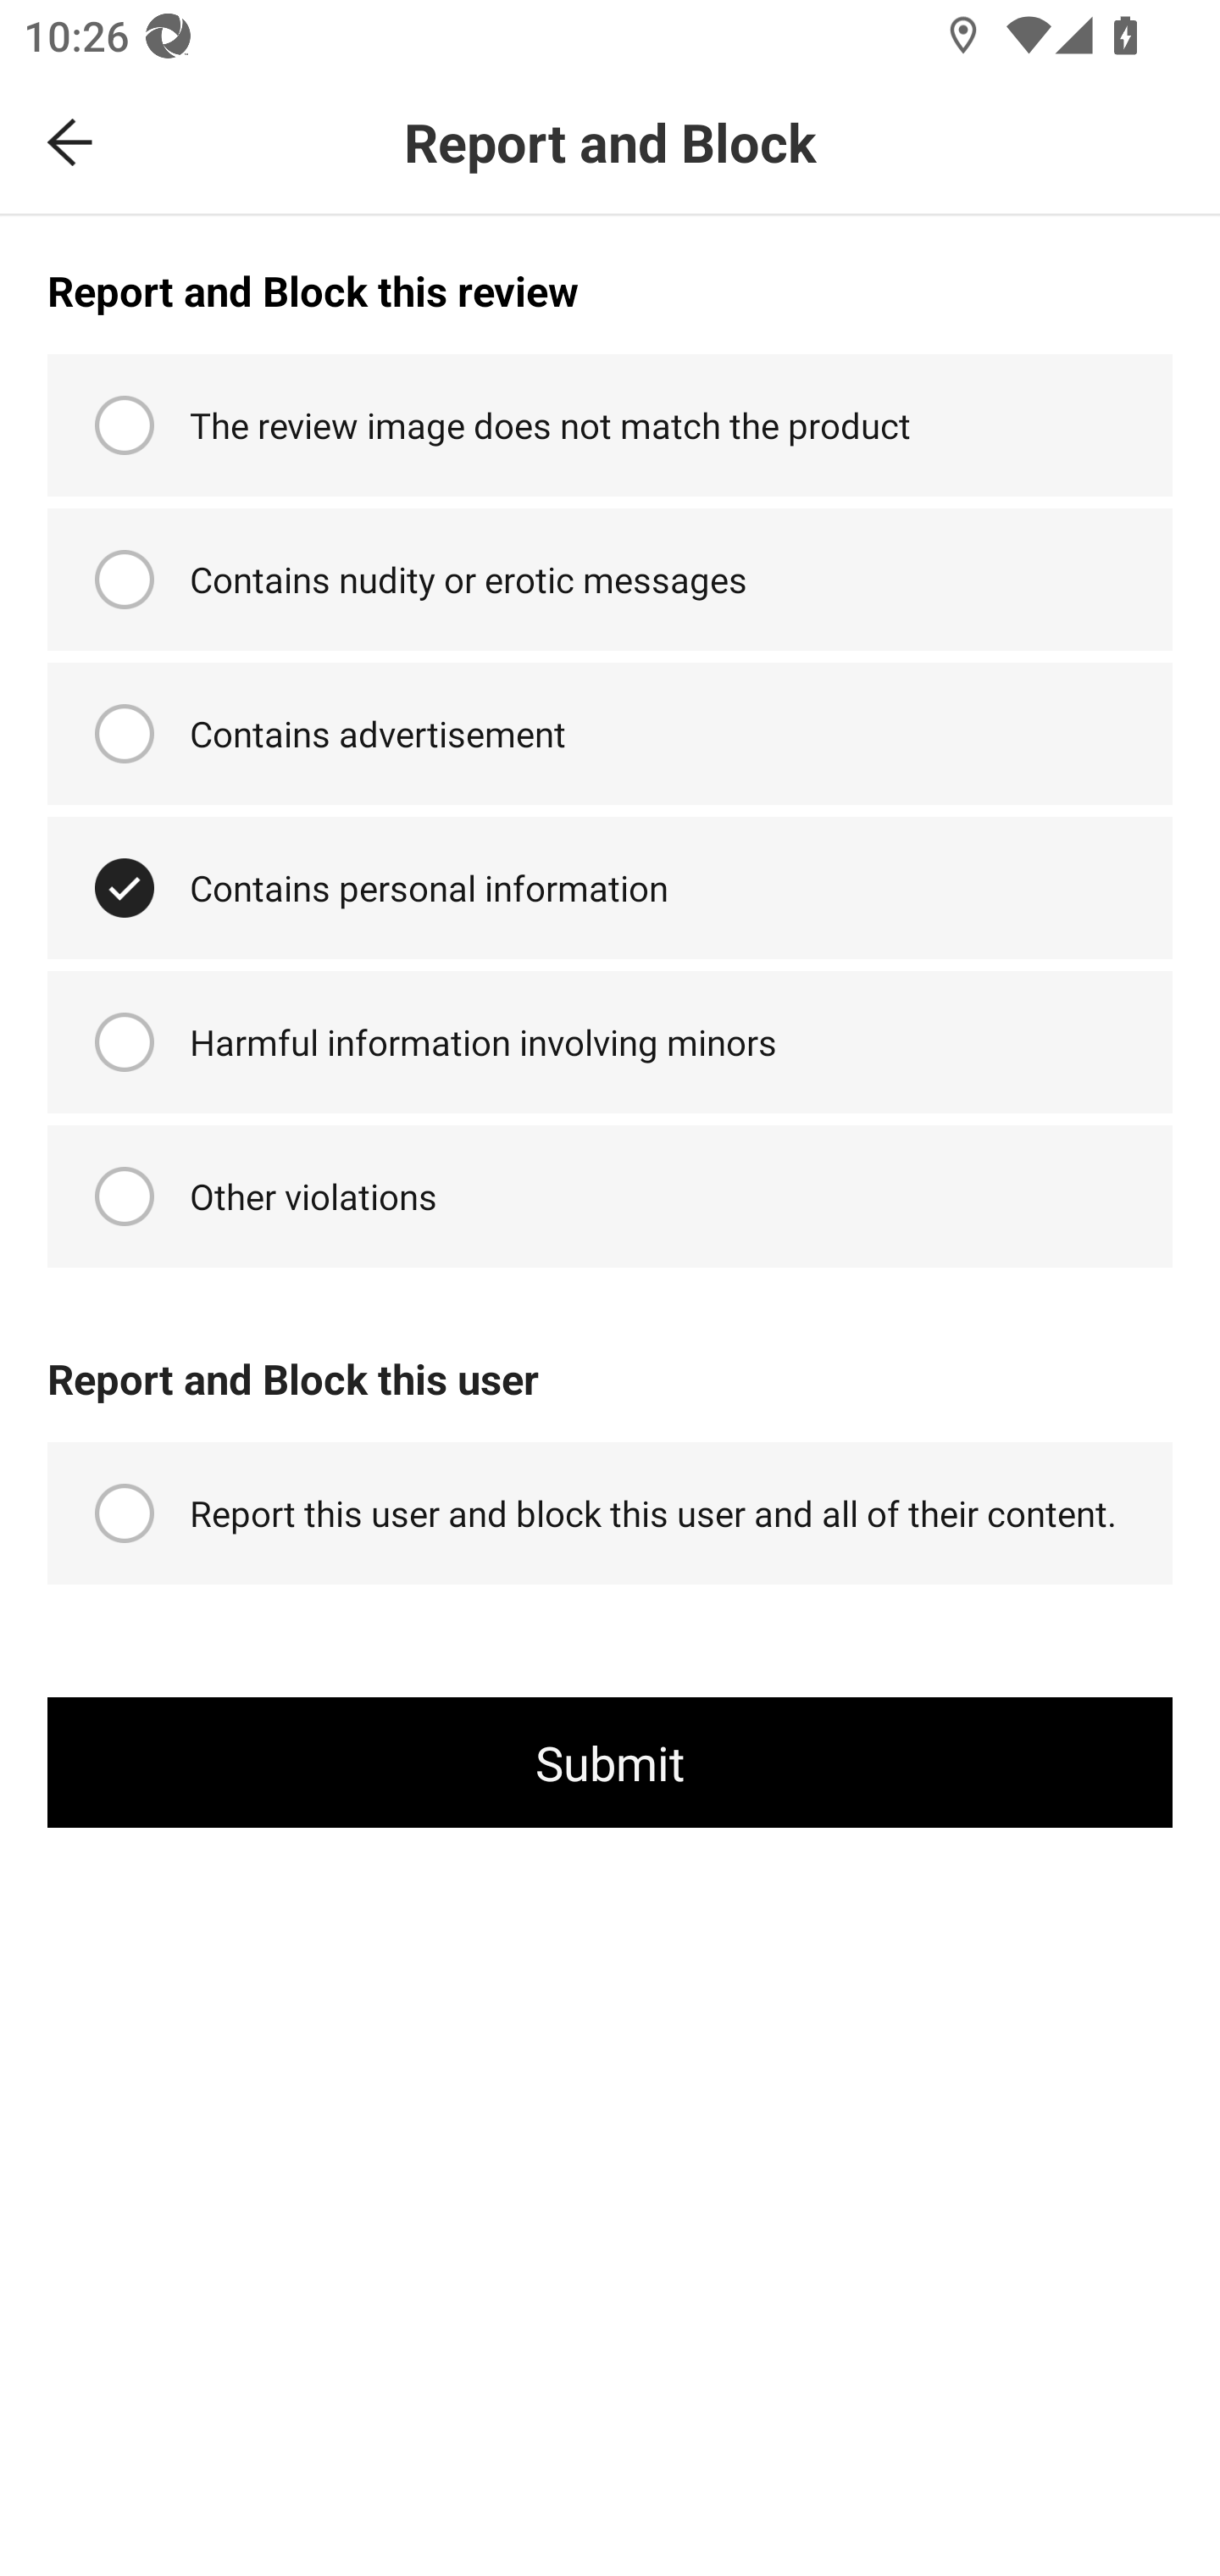  Describe the element at coordinates (610, 580) in the screenshot. I see `Contains nudity or erotic messages` at that location.